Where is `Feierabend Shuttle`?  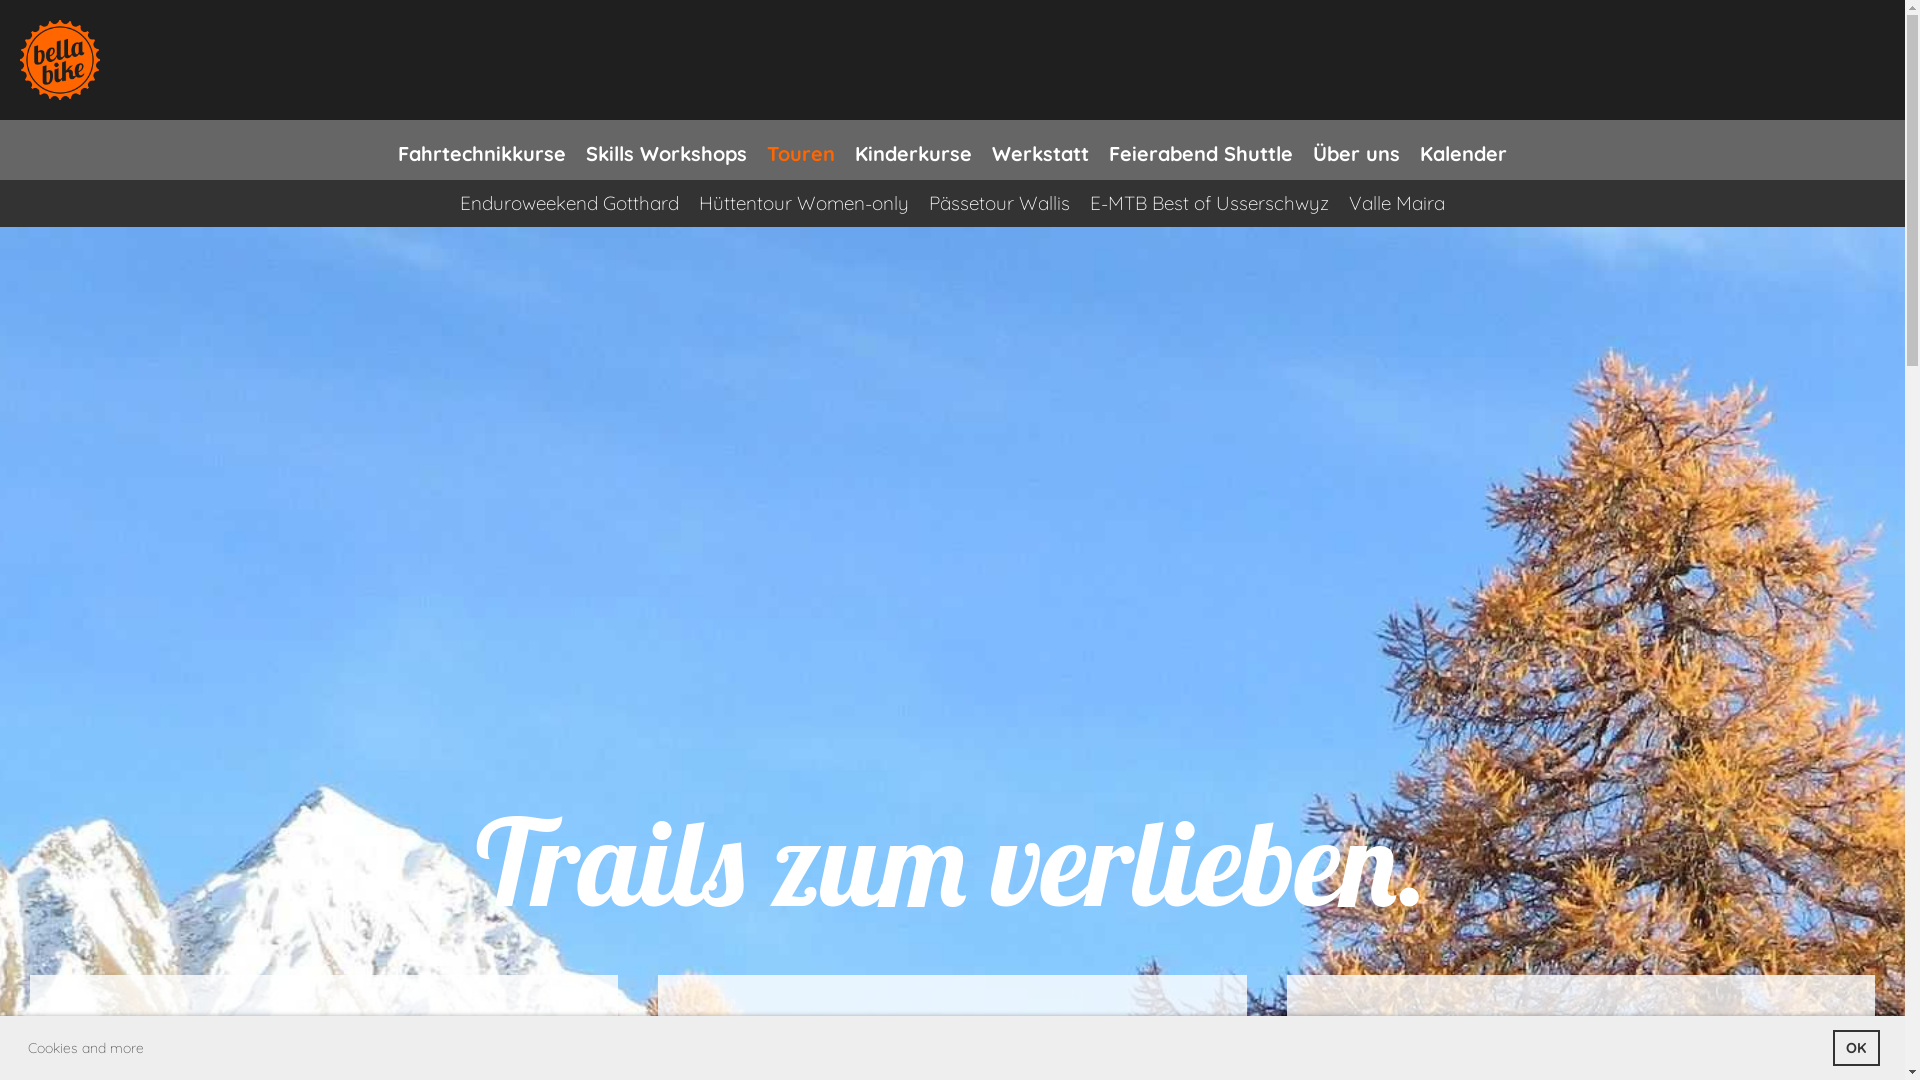 Feierabend Shuttle is located at coordinates (1201, 150).